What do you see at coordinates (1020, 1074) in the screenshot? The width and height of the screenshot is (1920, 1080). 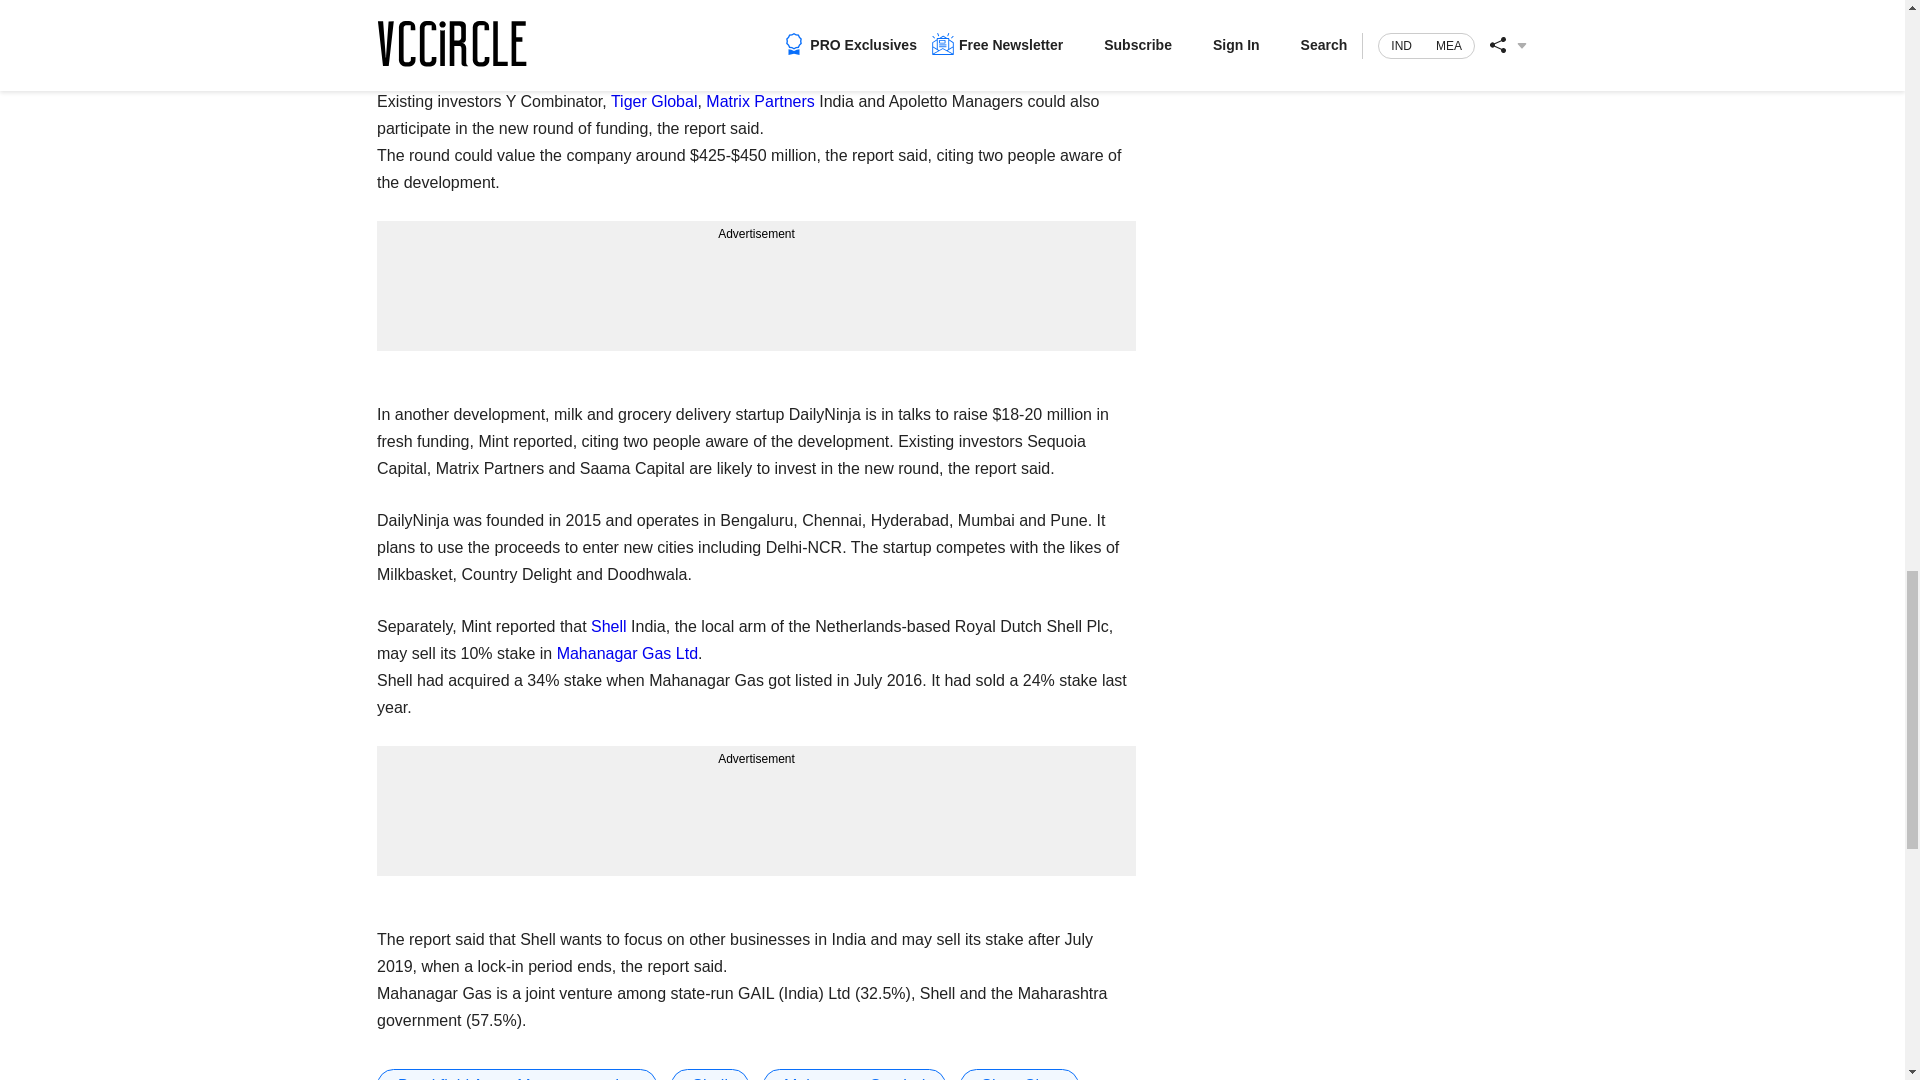 I see `ShareChat` at bounding box center [1020, 1074].